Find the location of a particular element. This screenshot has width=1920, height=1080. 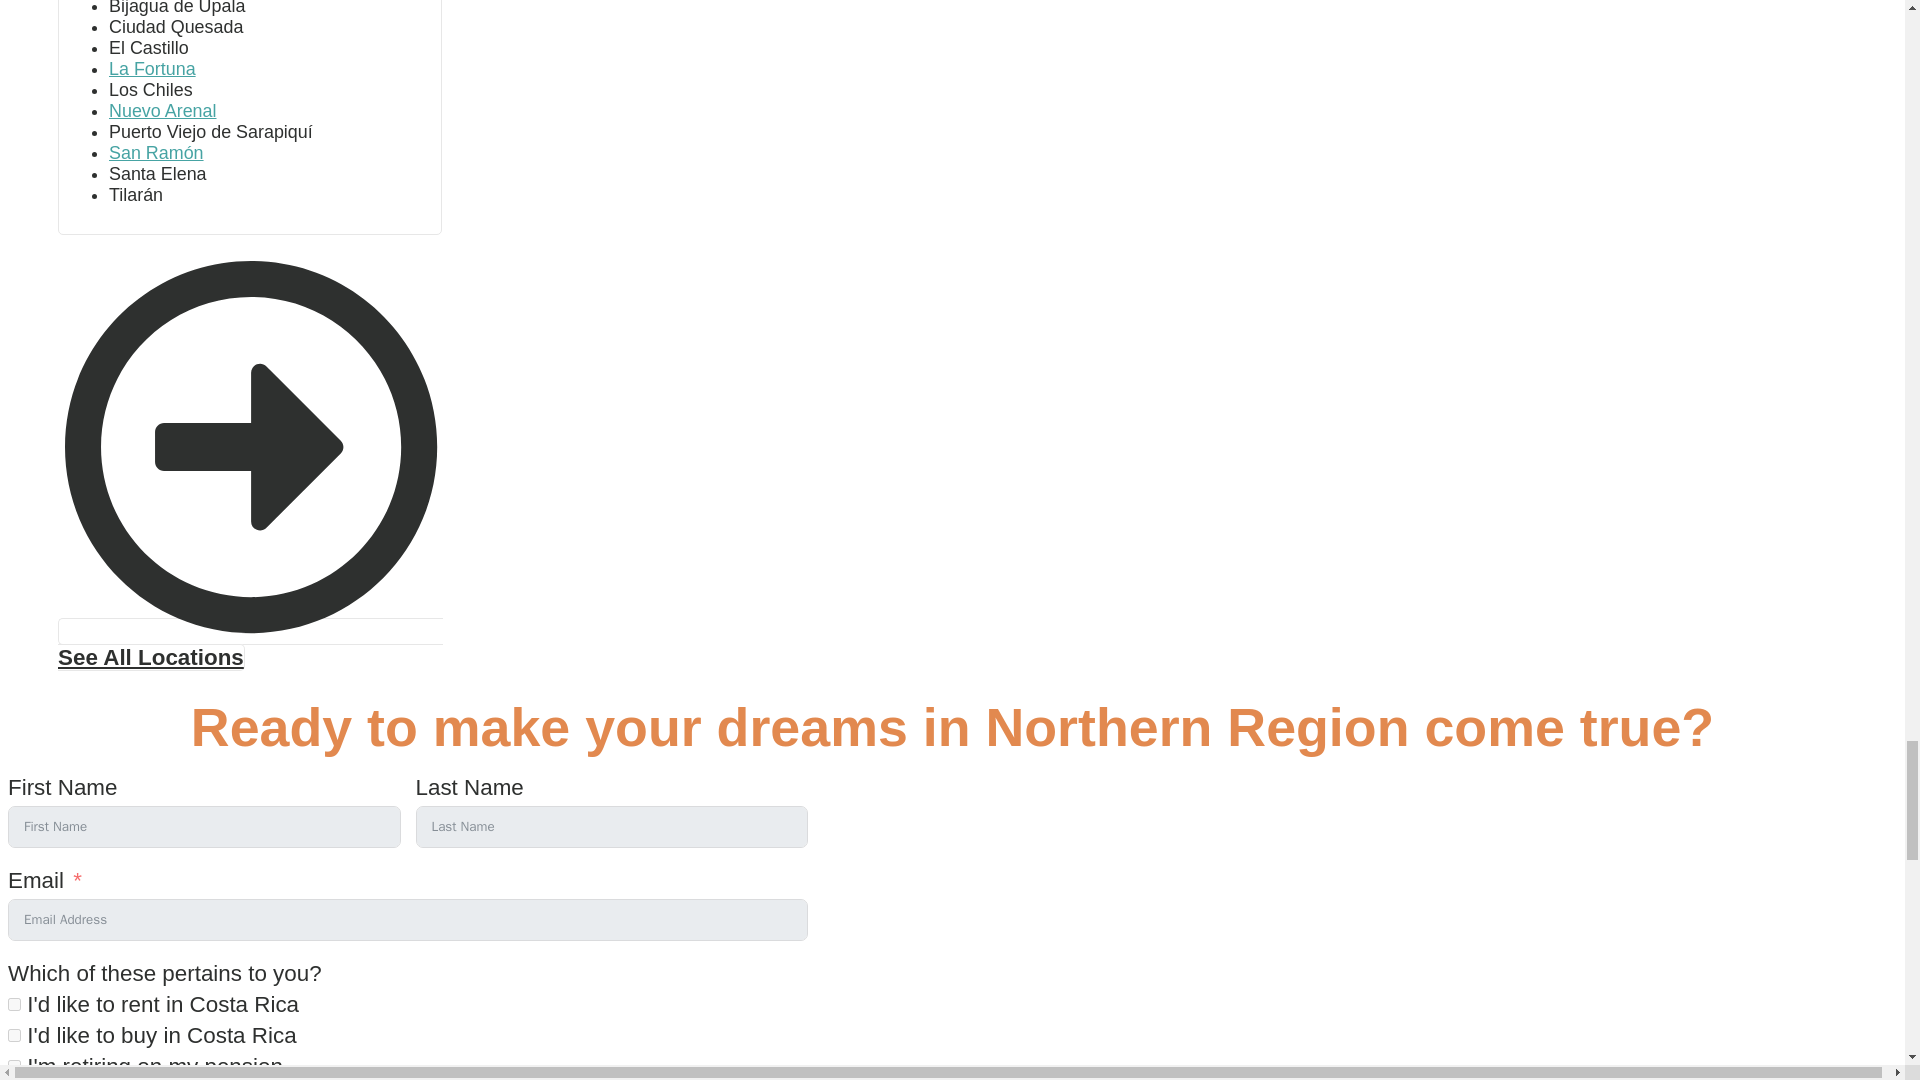

See All Locations is located at coordinates (250, 644).